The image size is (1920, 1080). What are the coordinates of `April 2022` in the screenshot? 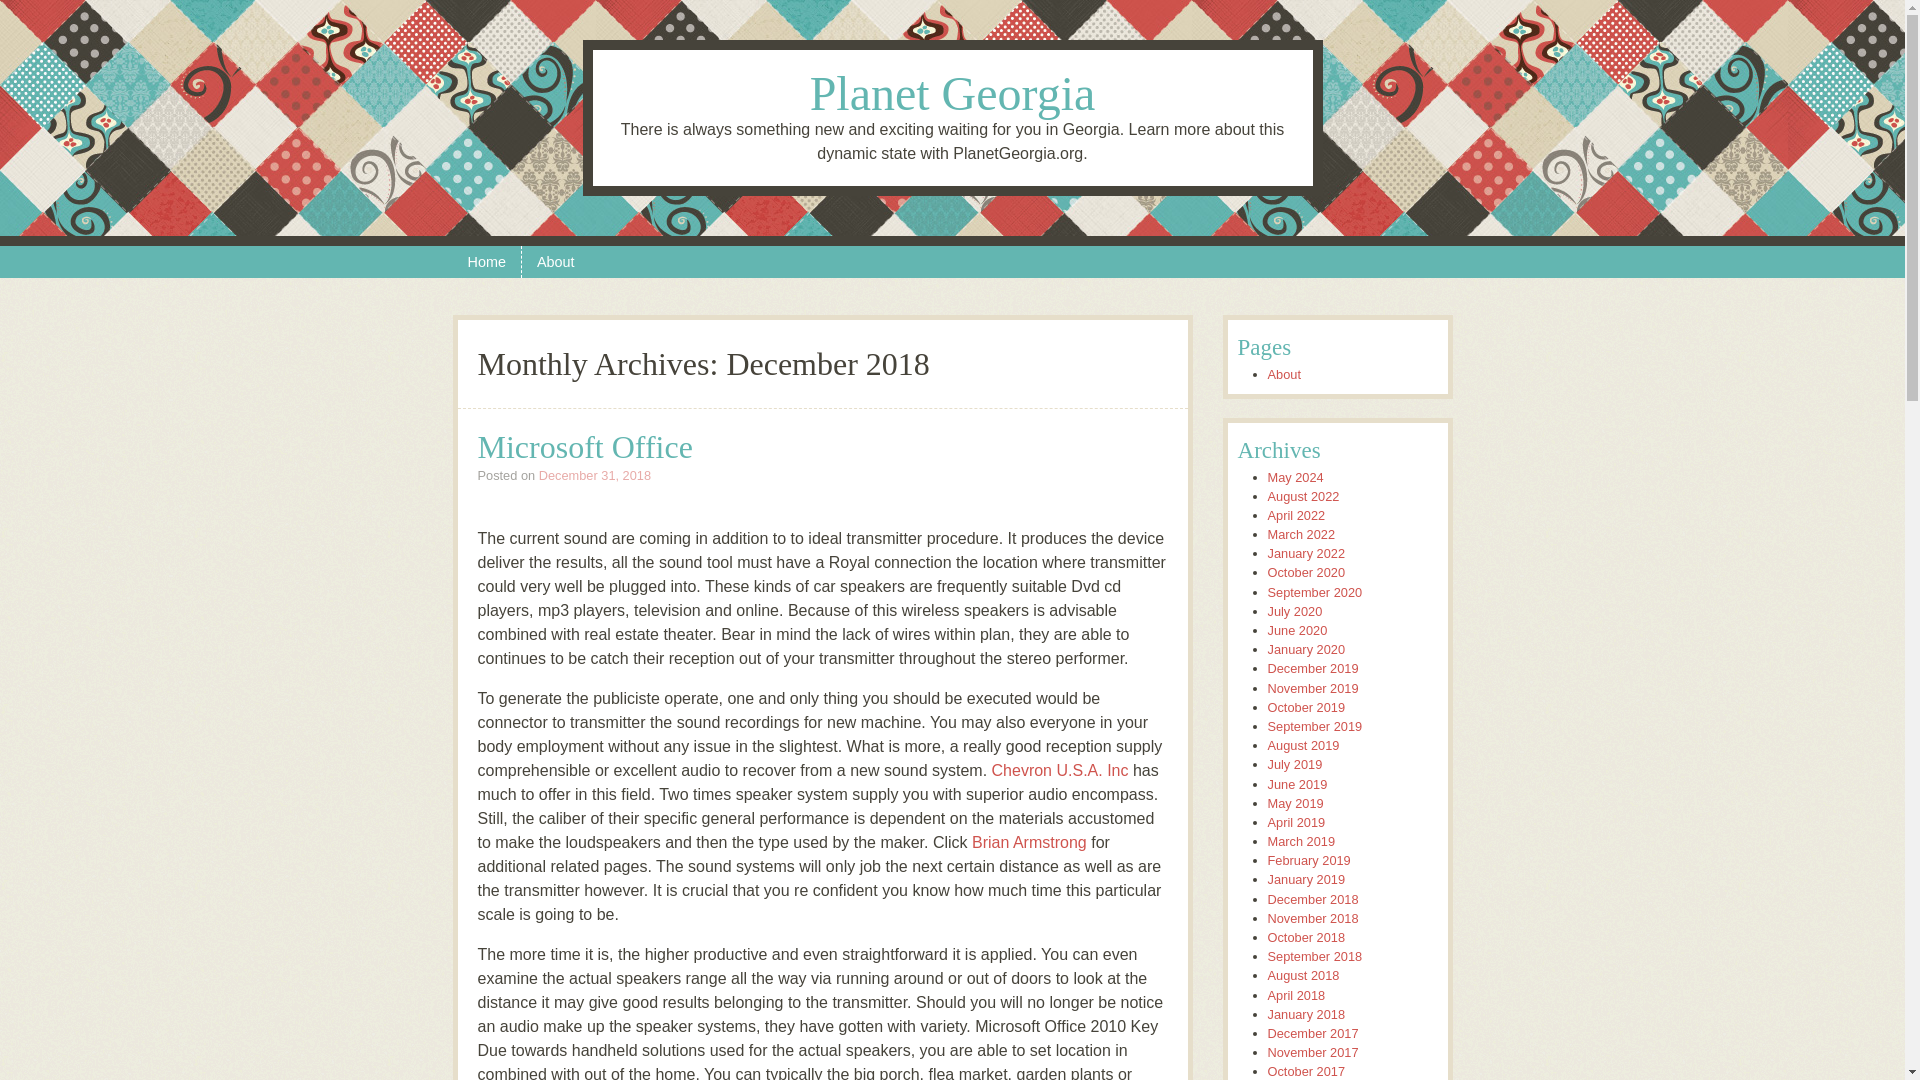 It's located at (1296, 514).